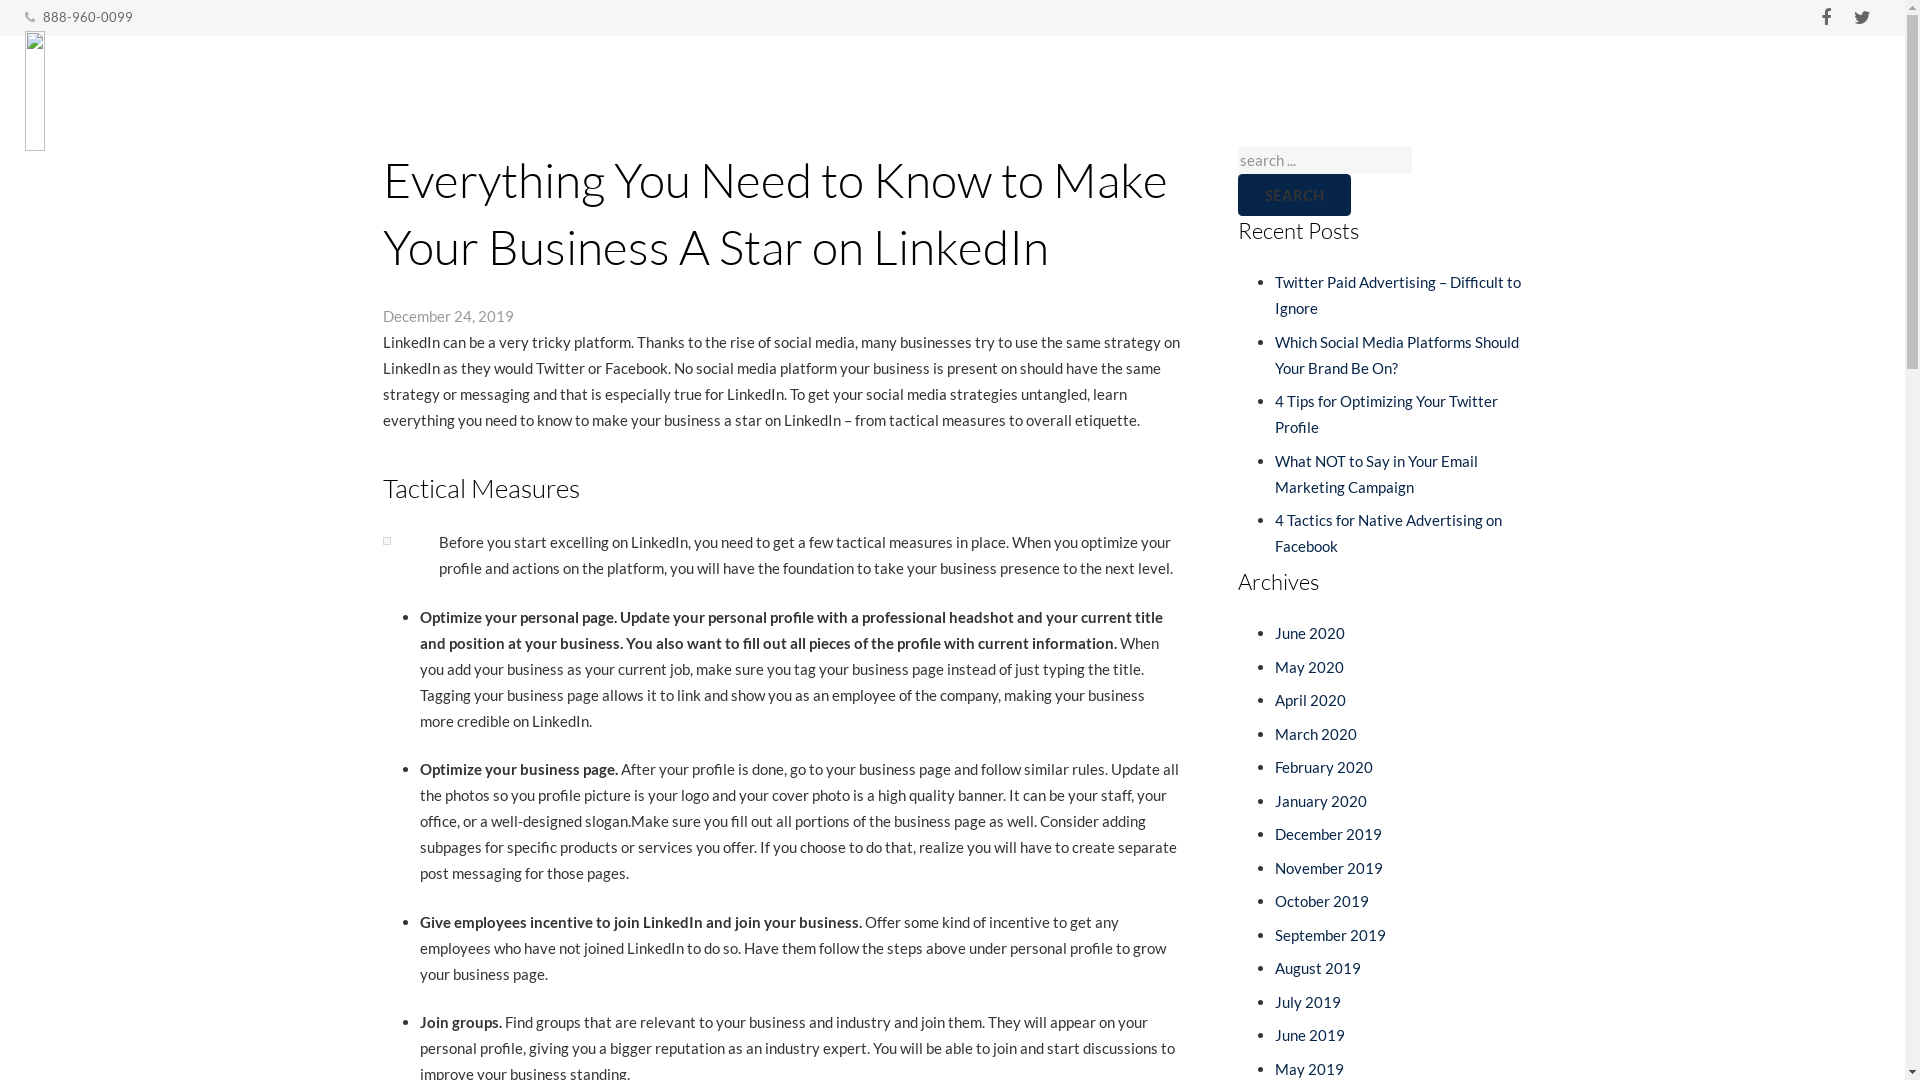  Describe the element at coordinates (1397, 355) in the screenshot. I see `Which Social Media Platforms Should Your Brand Be On?` at that location.